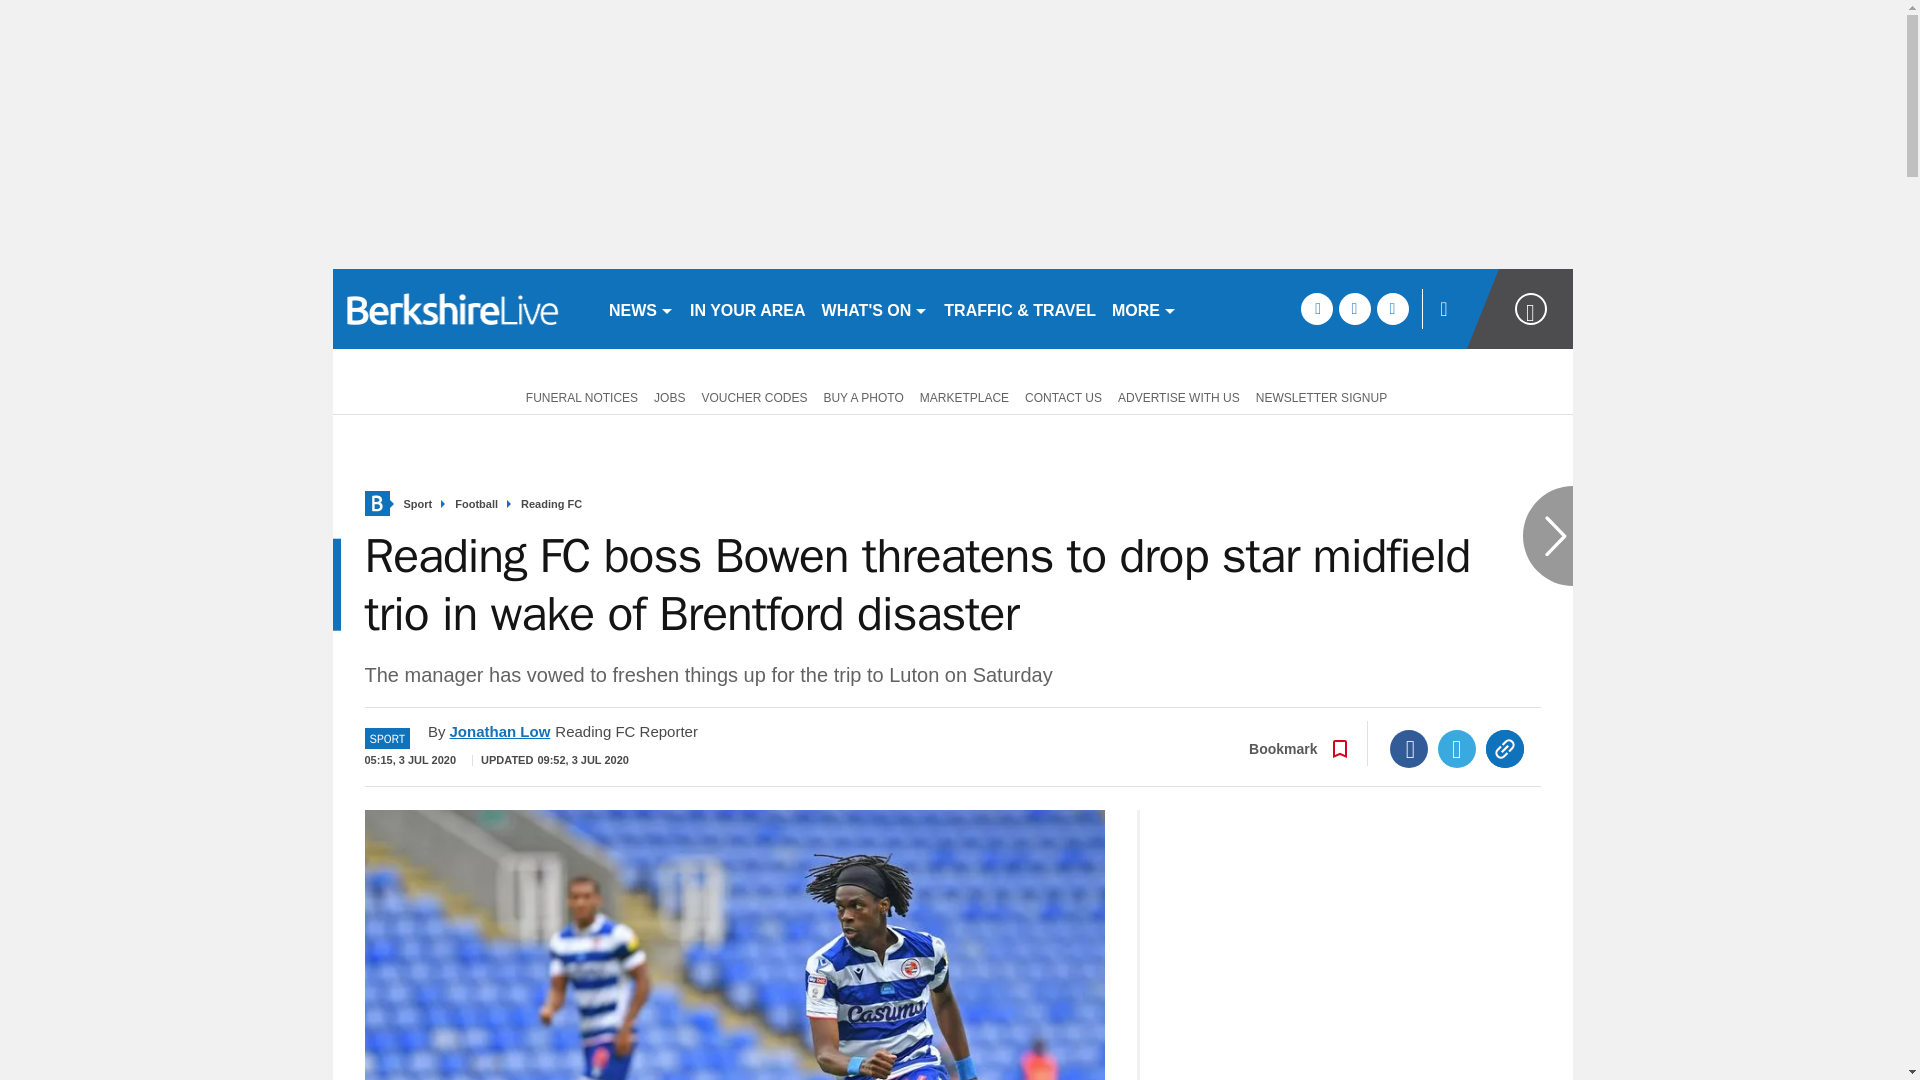 The width and height of the screenshot is (1920, 1080). I want to click on facebook, so click(1316, 308).